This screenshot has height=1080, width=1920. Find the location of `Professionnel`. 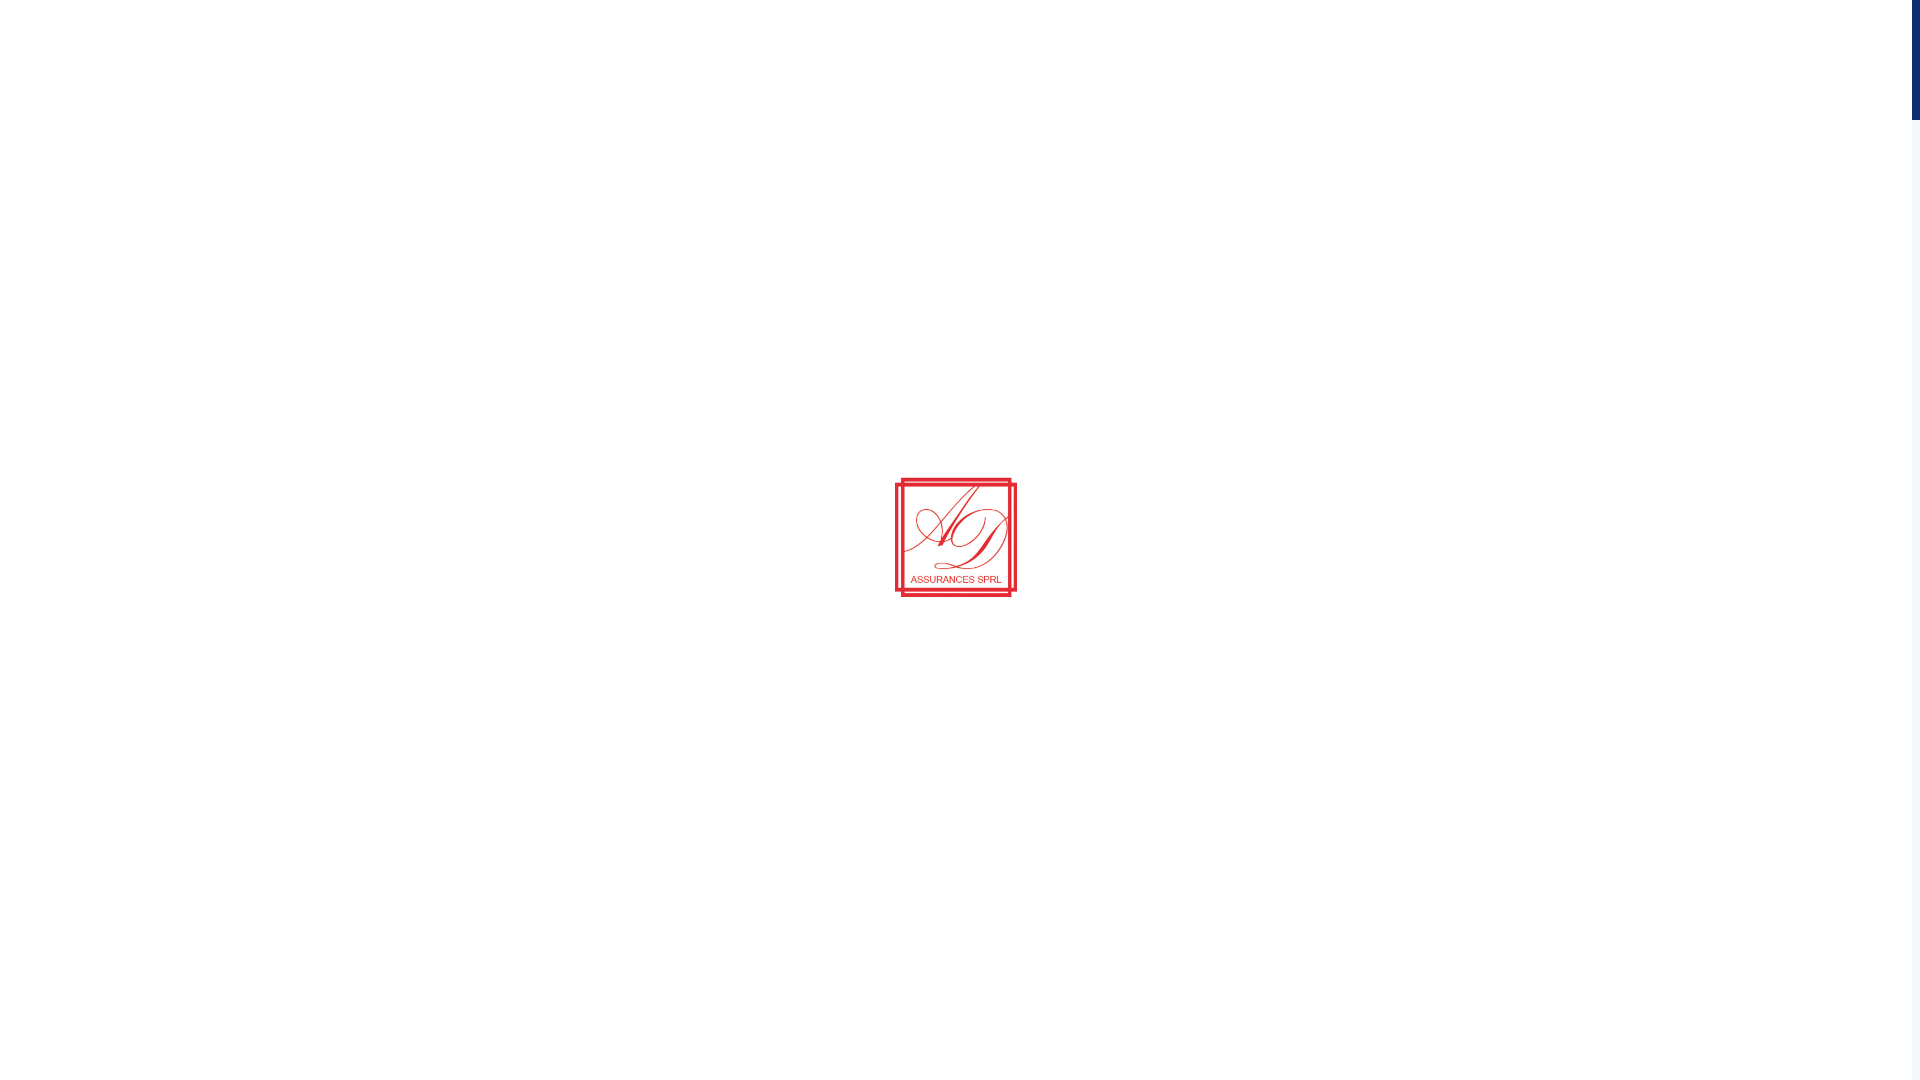

Professionnel is located at coordinates (105, 152).